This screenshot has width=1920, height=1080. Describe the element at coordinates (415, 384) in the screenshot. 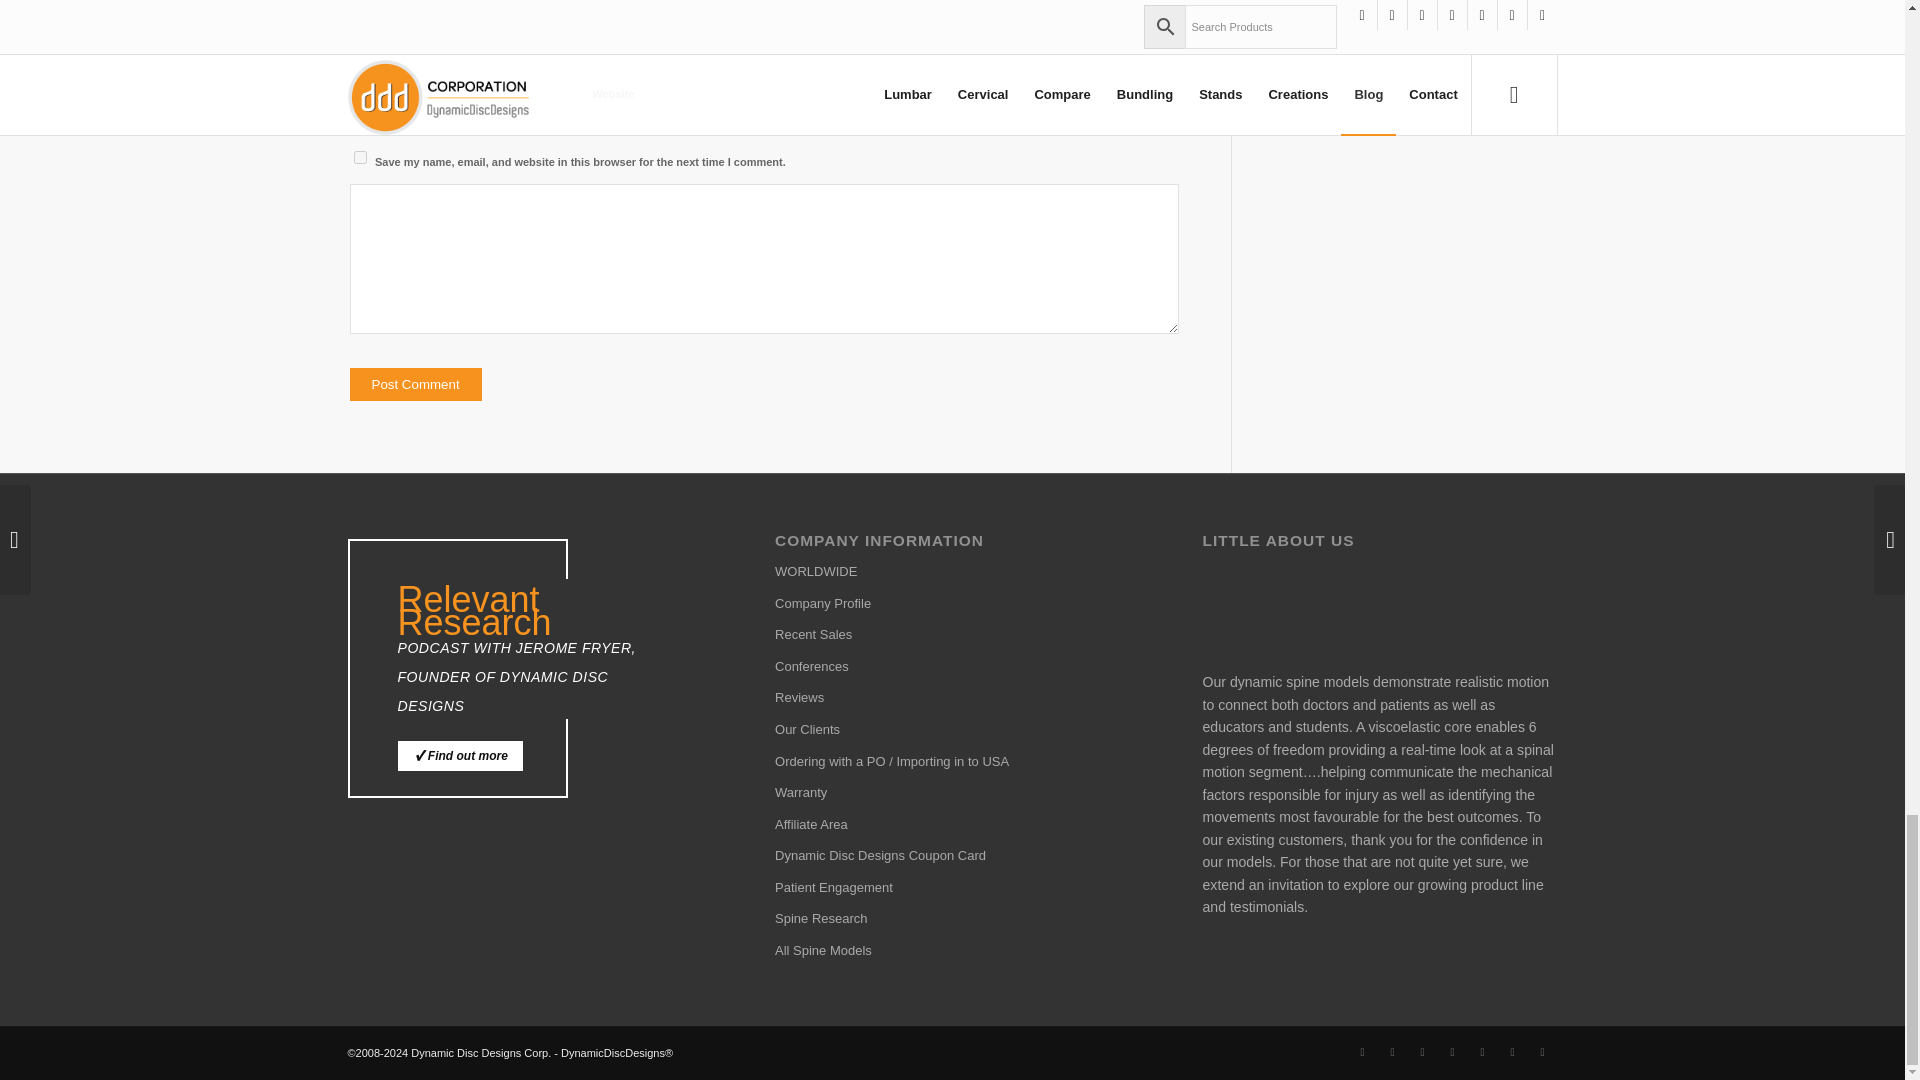

I see `Post Comment` at that location.